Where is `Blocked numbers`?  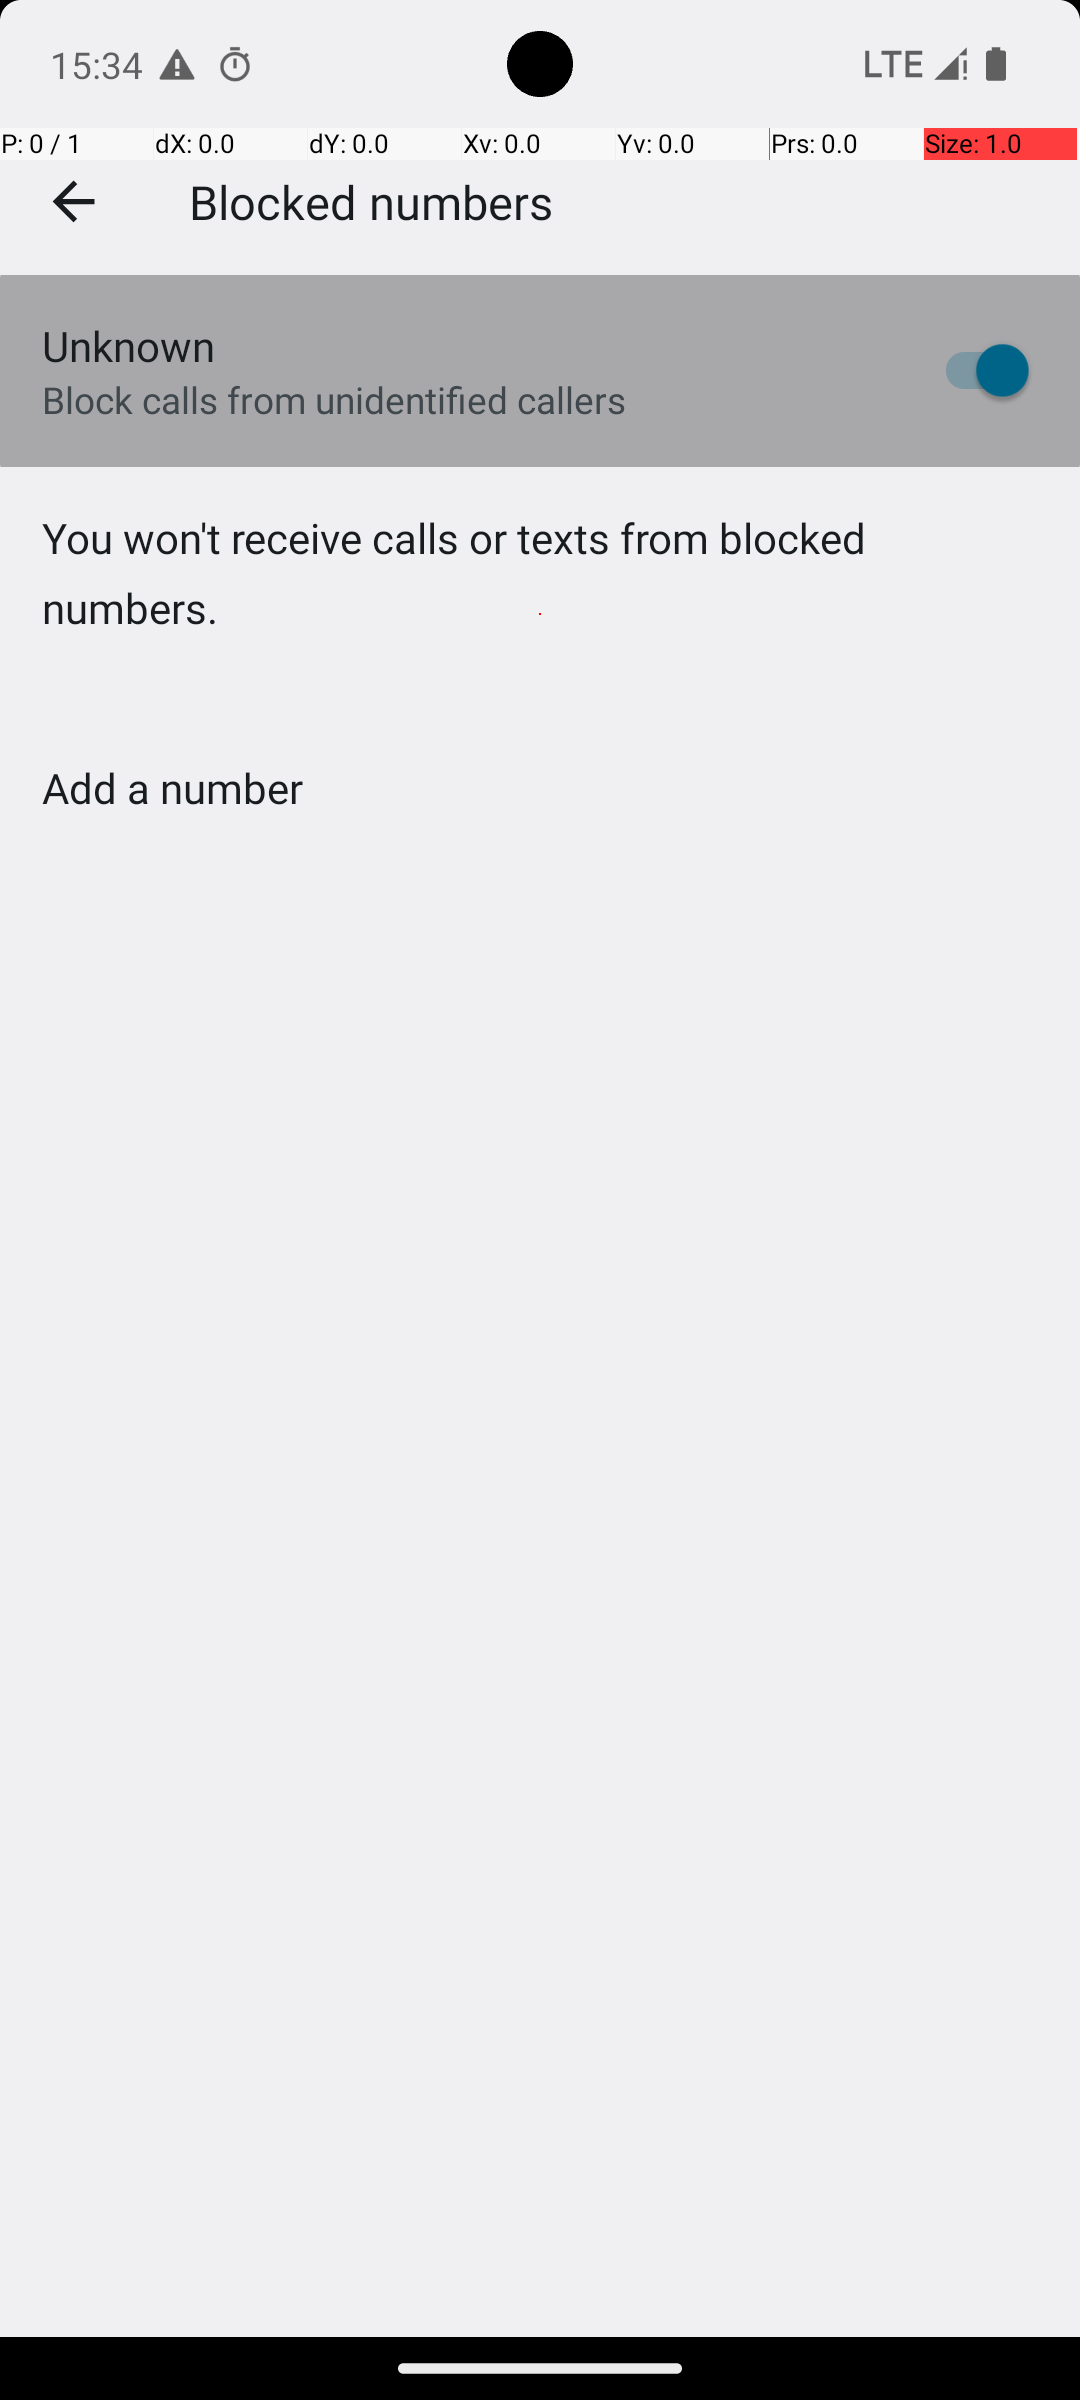 Blocked numbers is located at coordinates (371, 201).